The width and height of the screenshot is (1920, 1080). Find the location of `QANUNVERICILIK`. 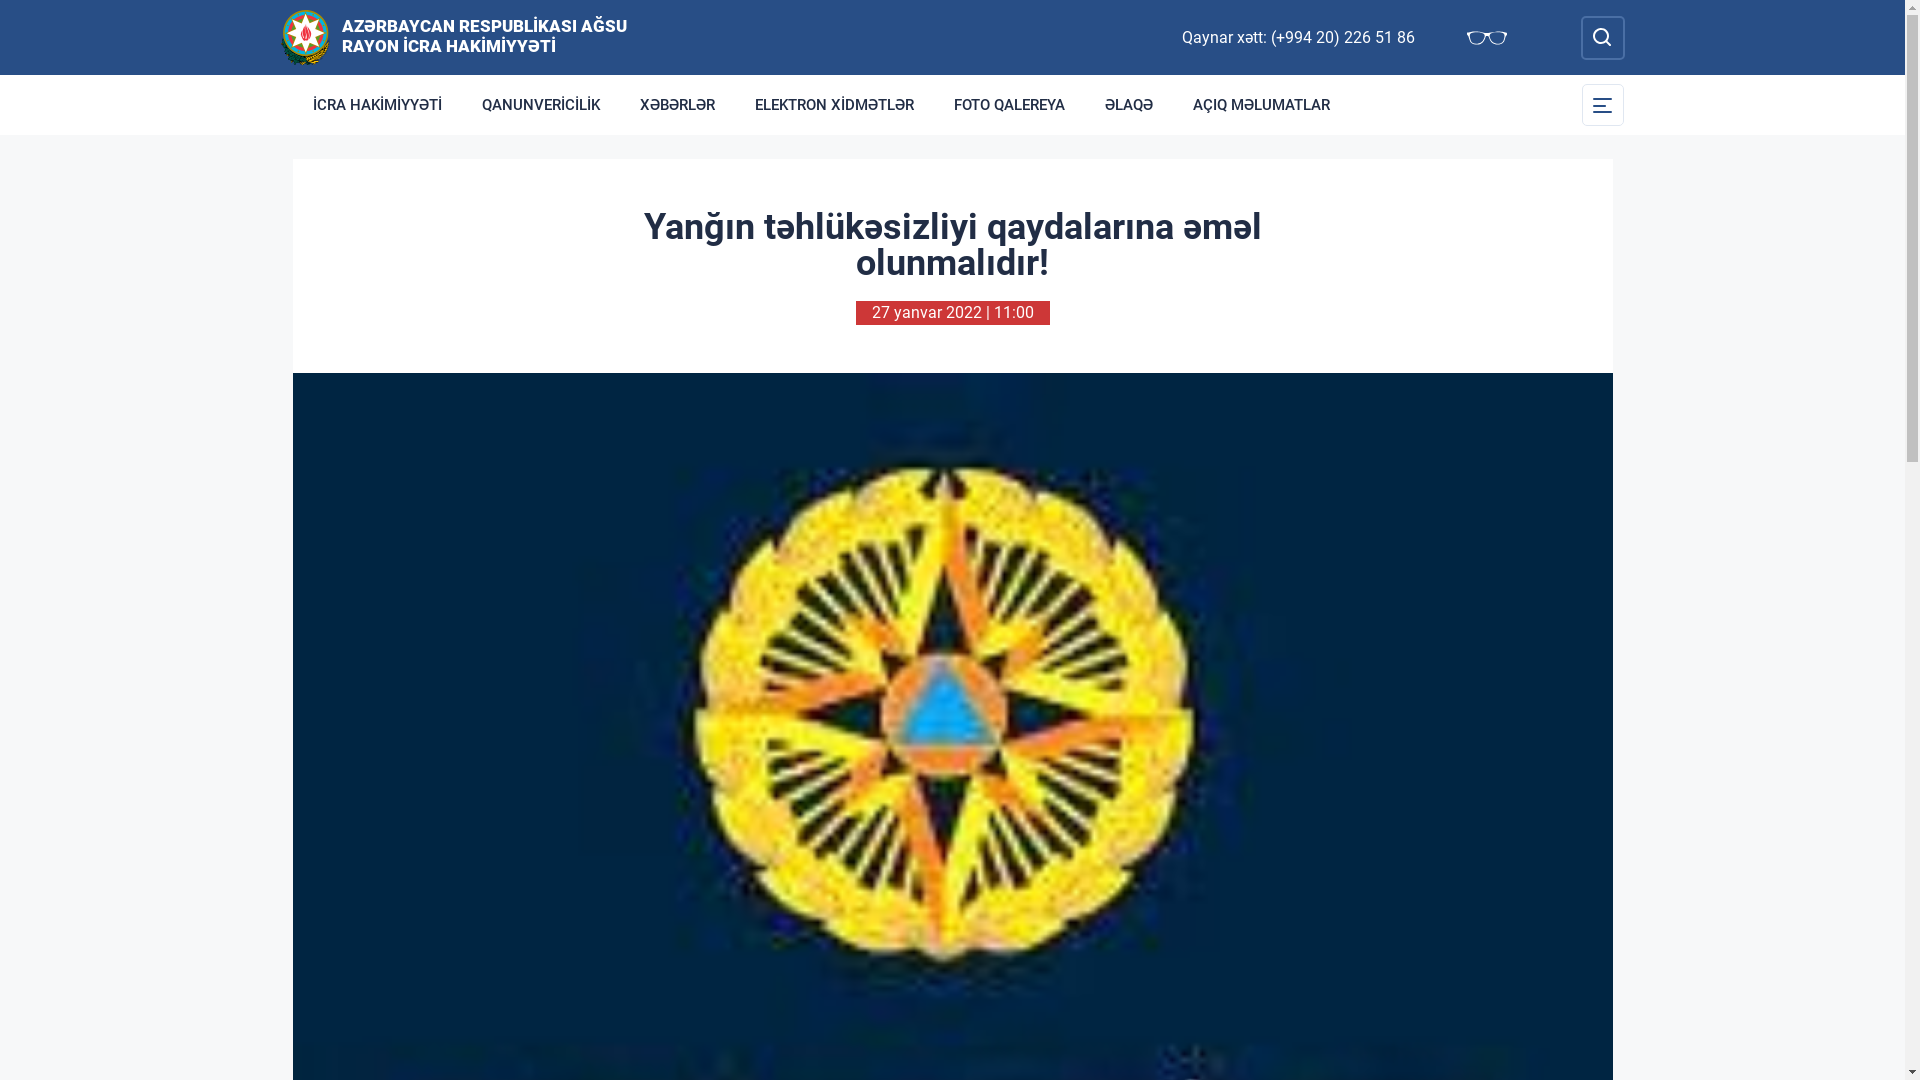

QANUNVERICILIK is located at coordinates (541, 105).